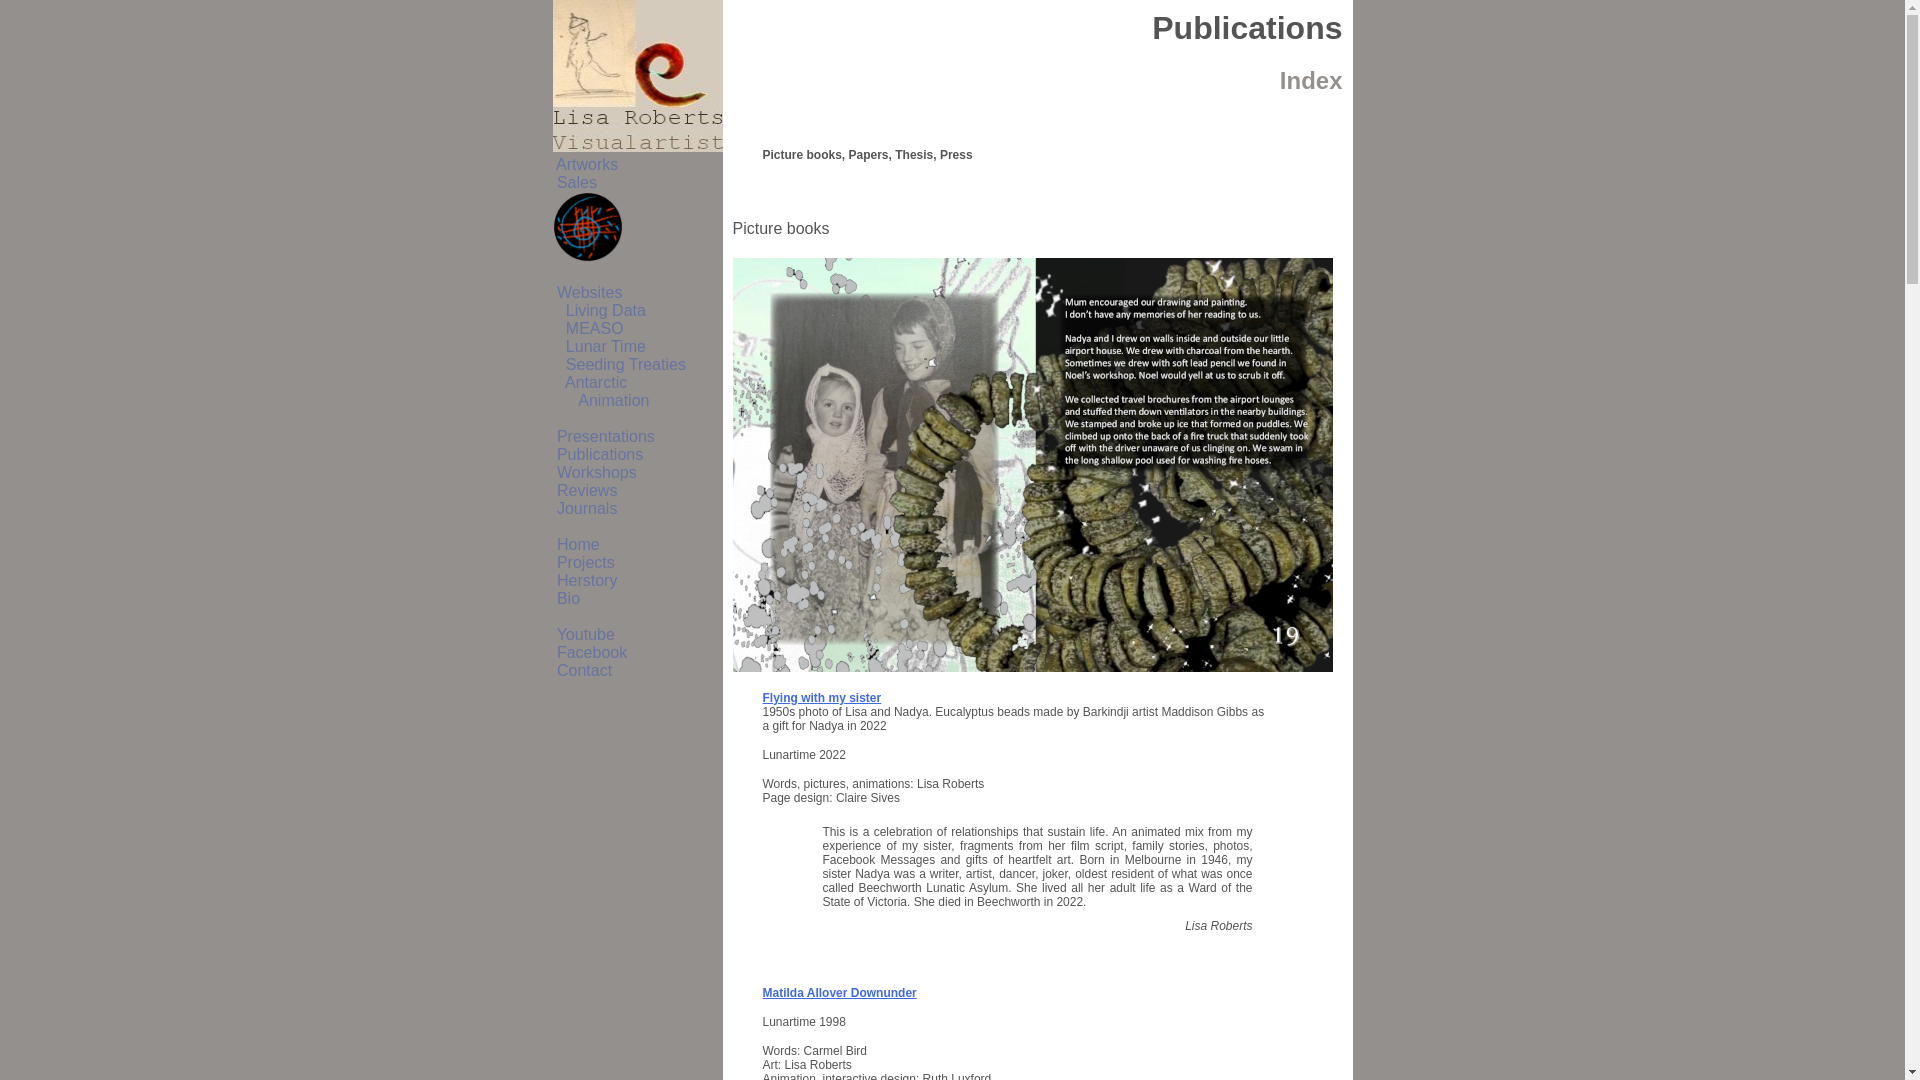  Describe the element at coordinates (587, 292) in the screenshot. I see ` Websites` at that location.